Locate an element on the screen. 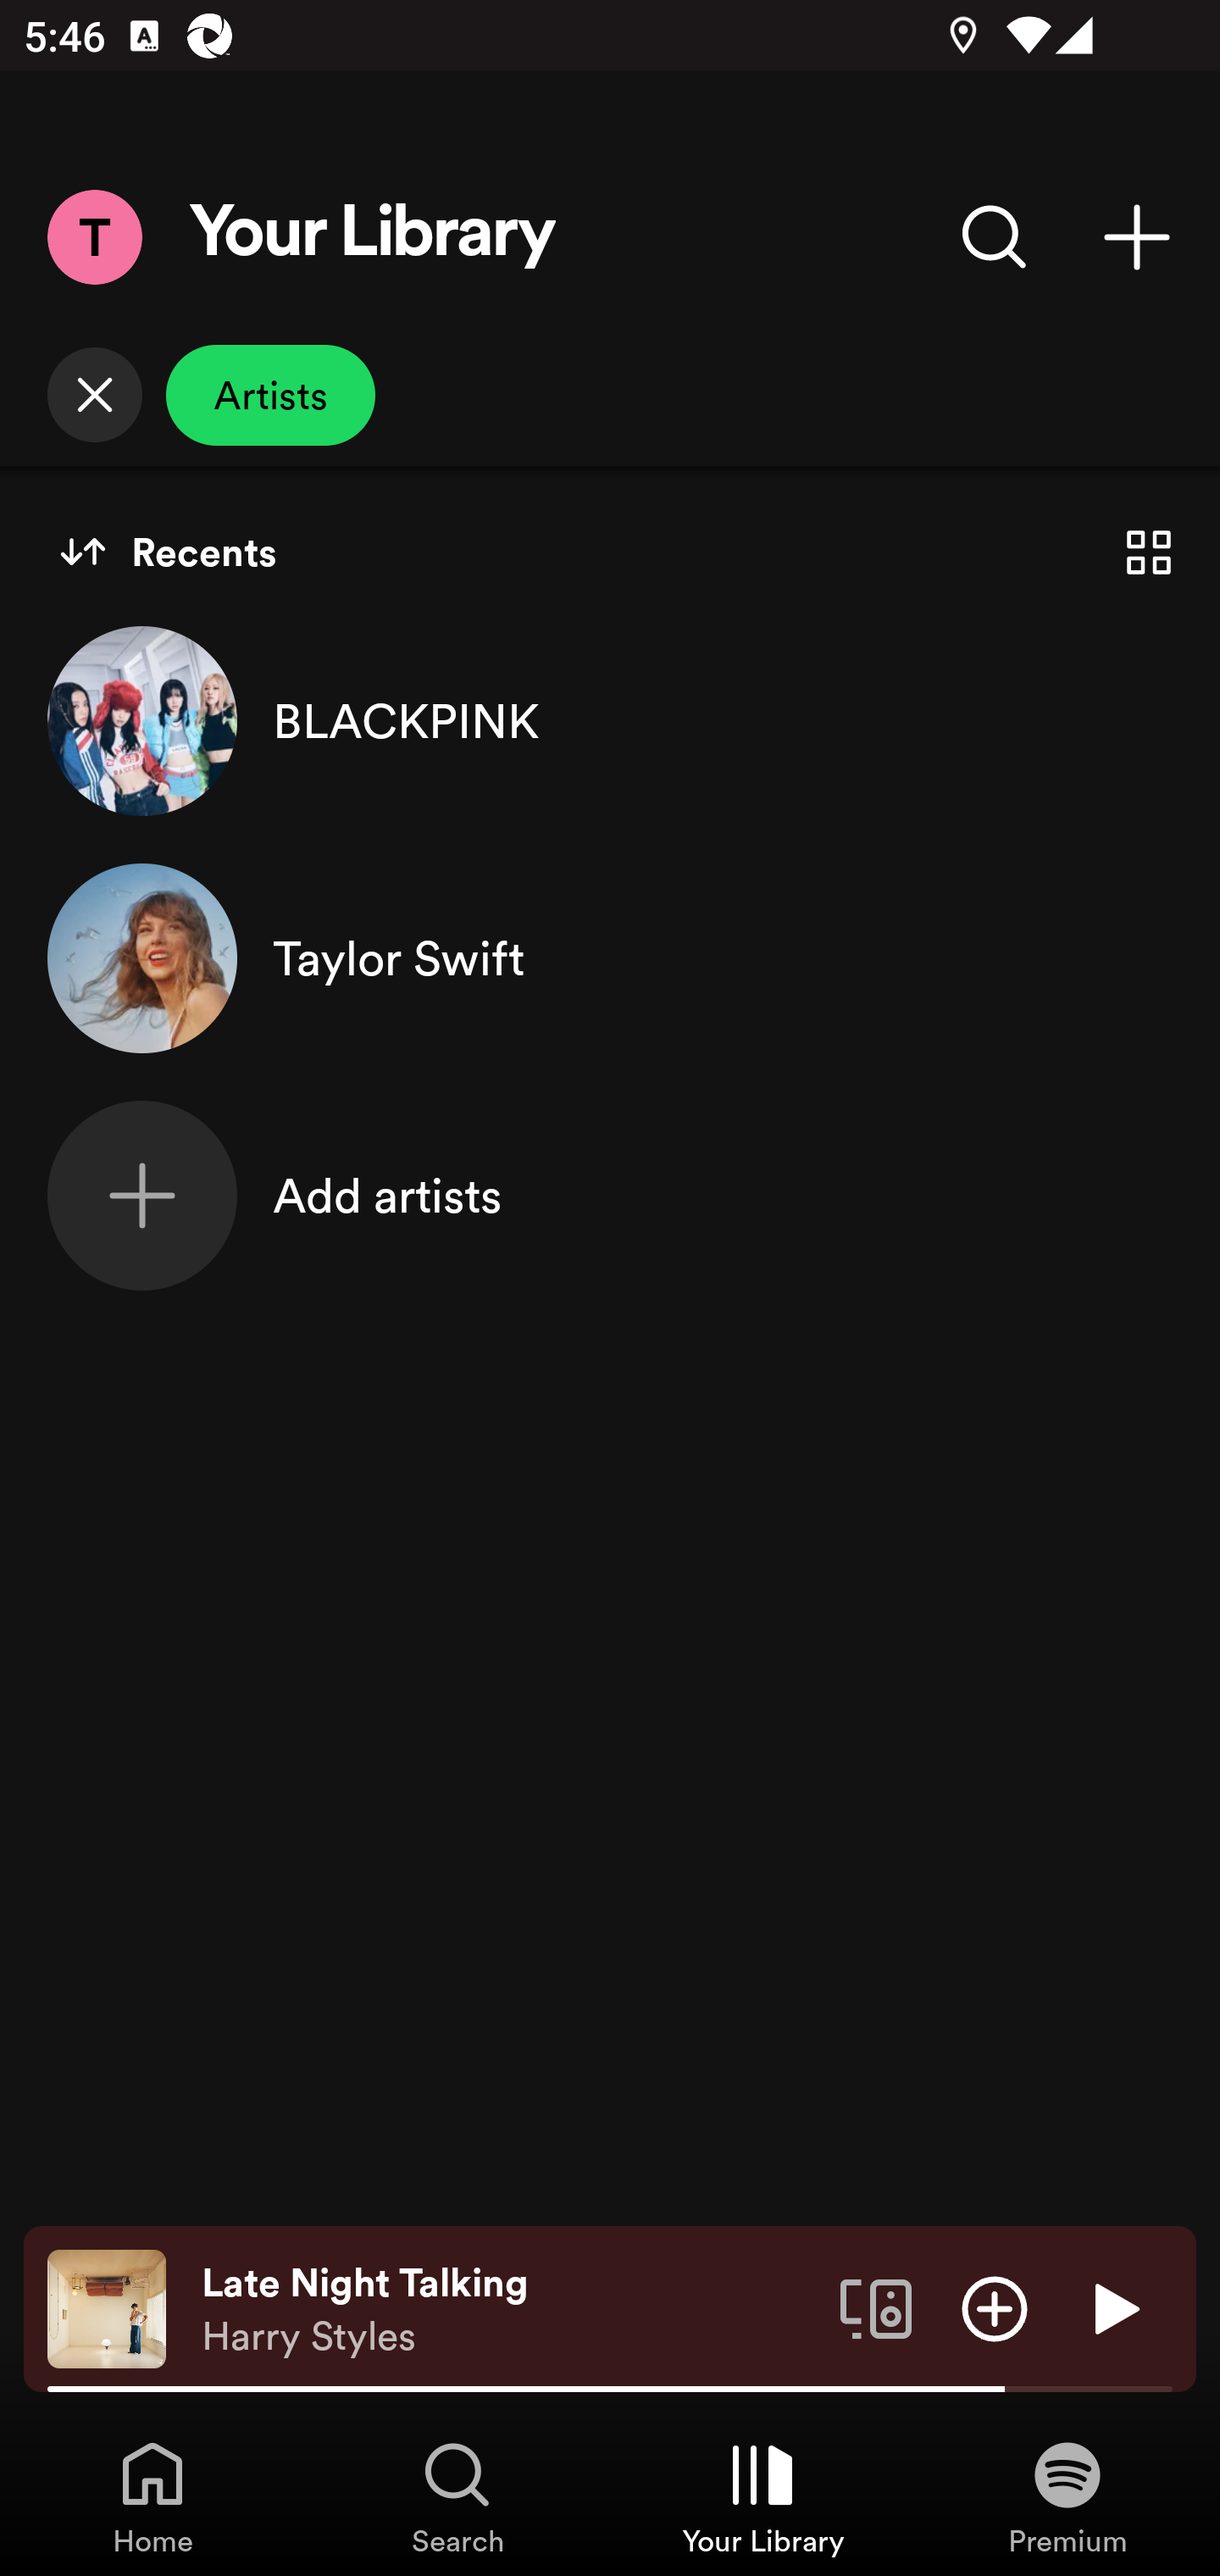 Image resolution: width=1220 pixels, height=2576 pixels. Taylor Swift,  Taylor Swift is located at coordinates (610, 958).